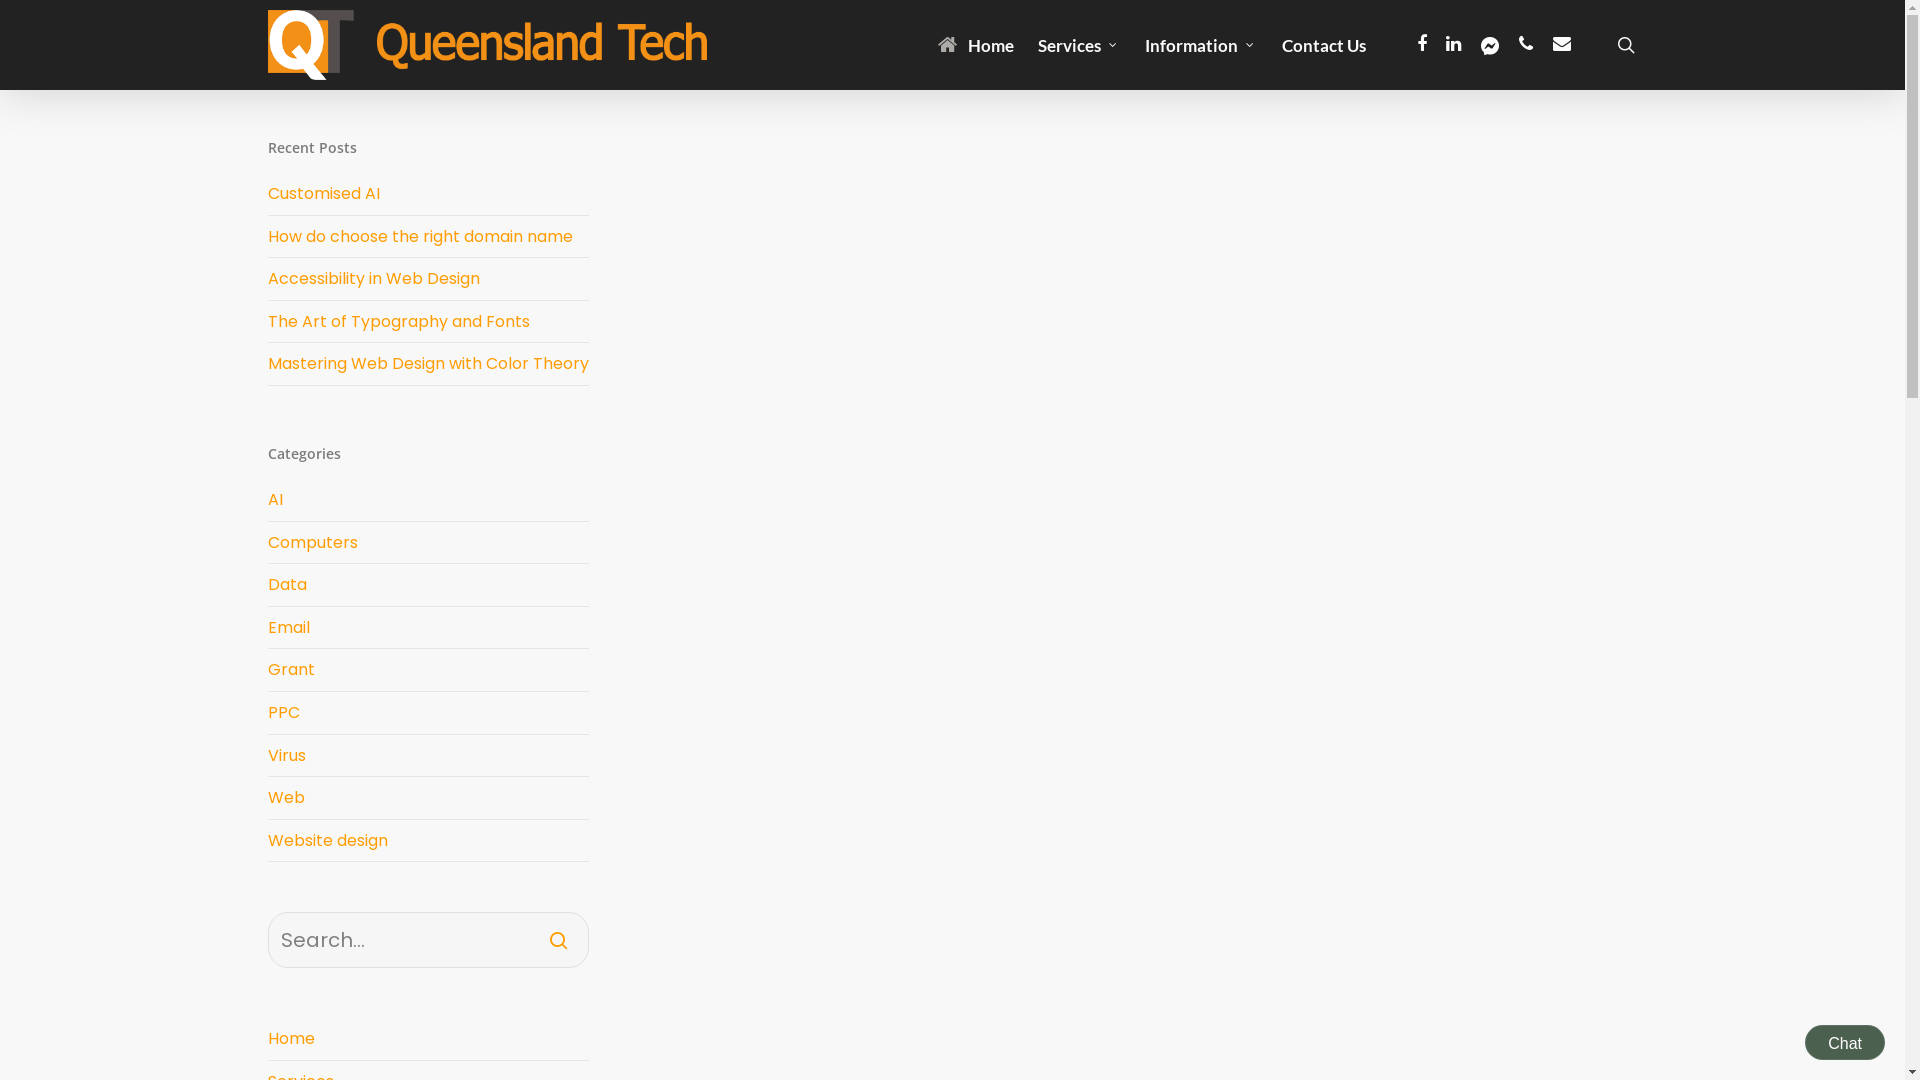 The height and width of the screenshot is (1080, 1920). What do you see at coordinates (429, 670) in the screenshot?
I see `Grant` at bounding box center [429, 670].